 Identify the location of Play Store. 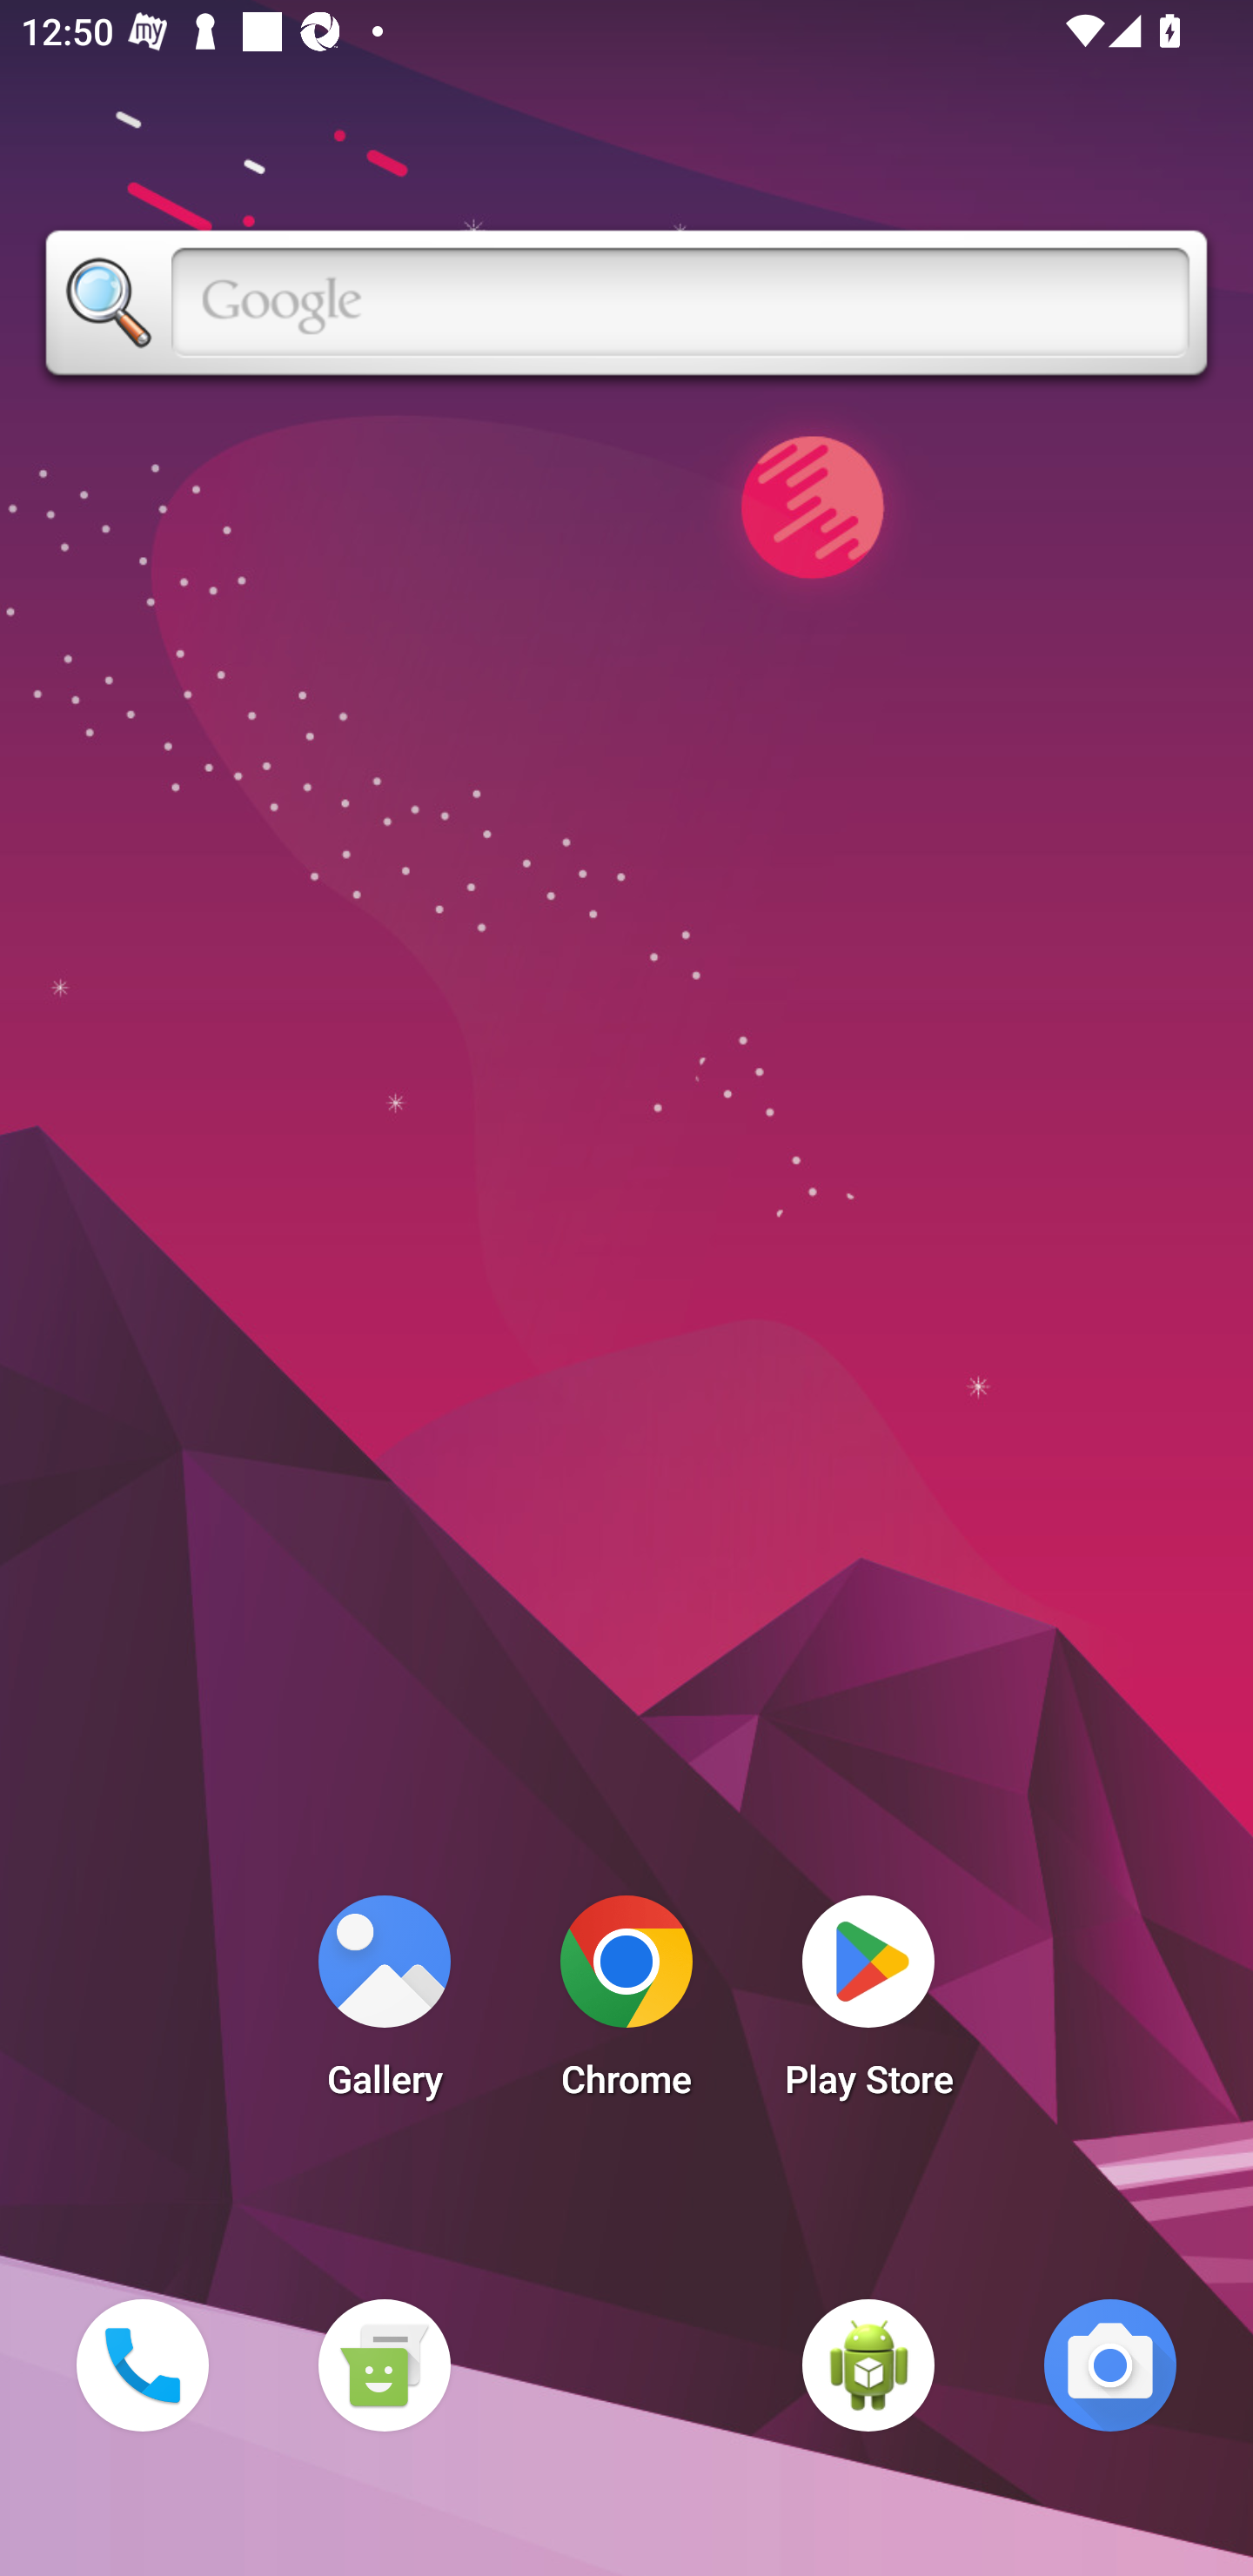
(868, 2005).